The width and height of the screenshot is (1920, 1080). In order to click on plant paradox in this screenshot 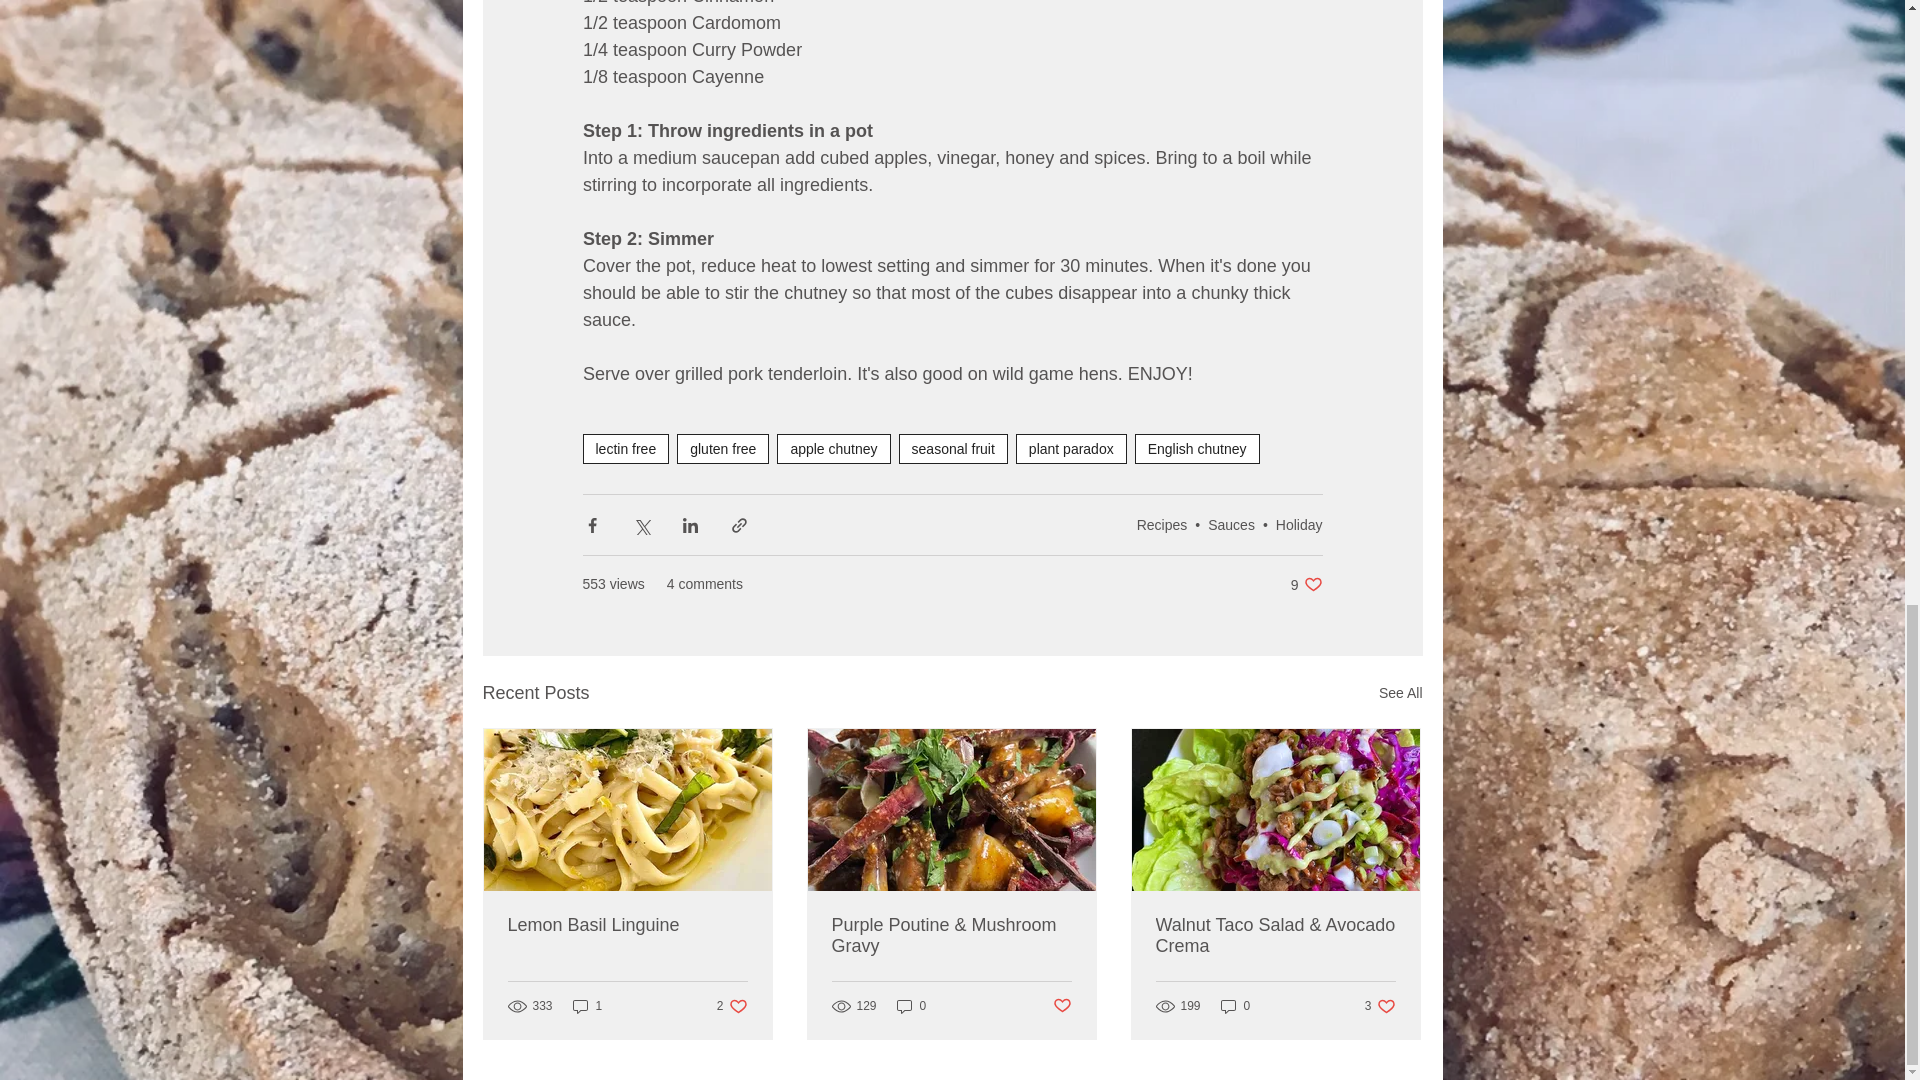, I will do `click(1071, 449)`.